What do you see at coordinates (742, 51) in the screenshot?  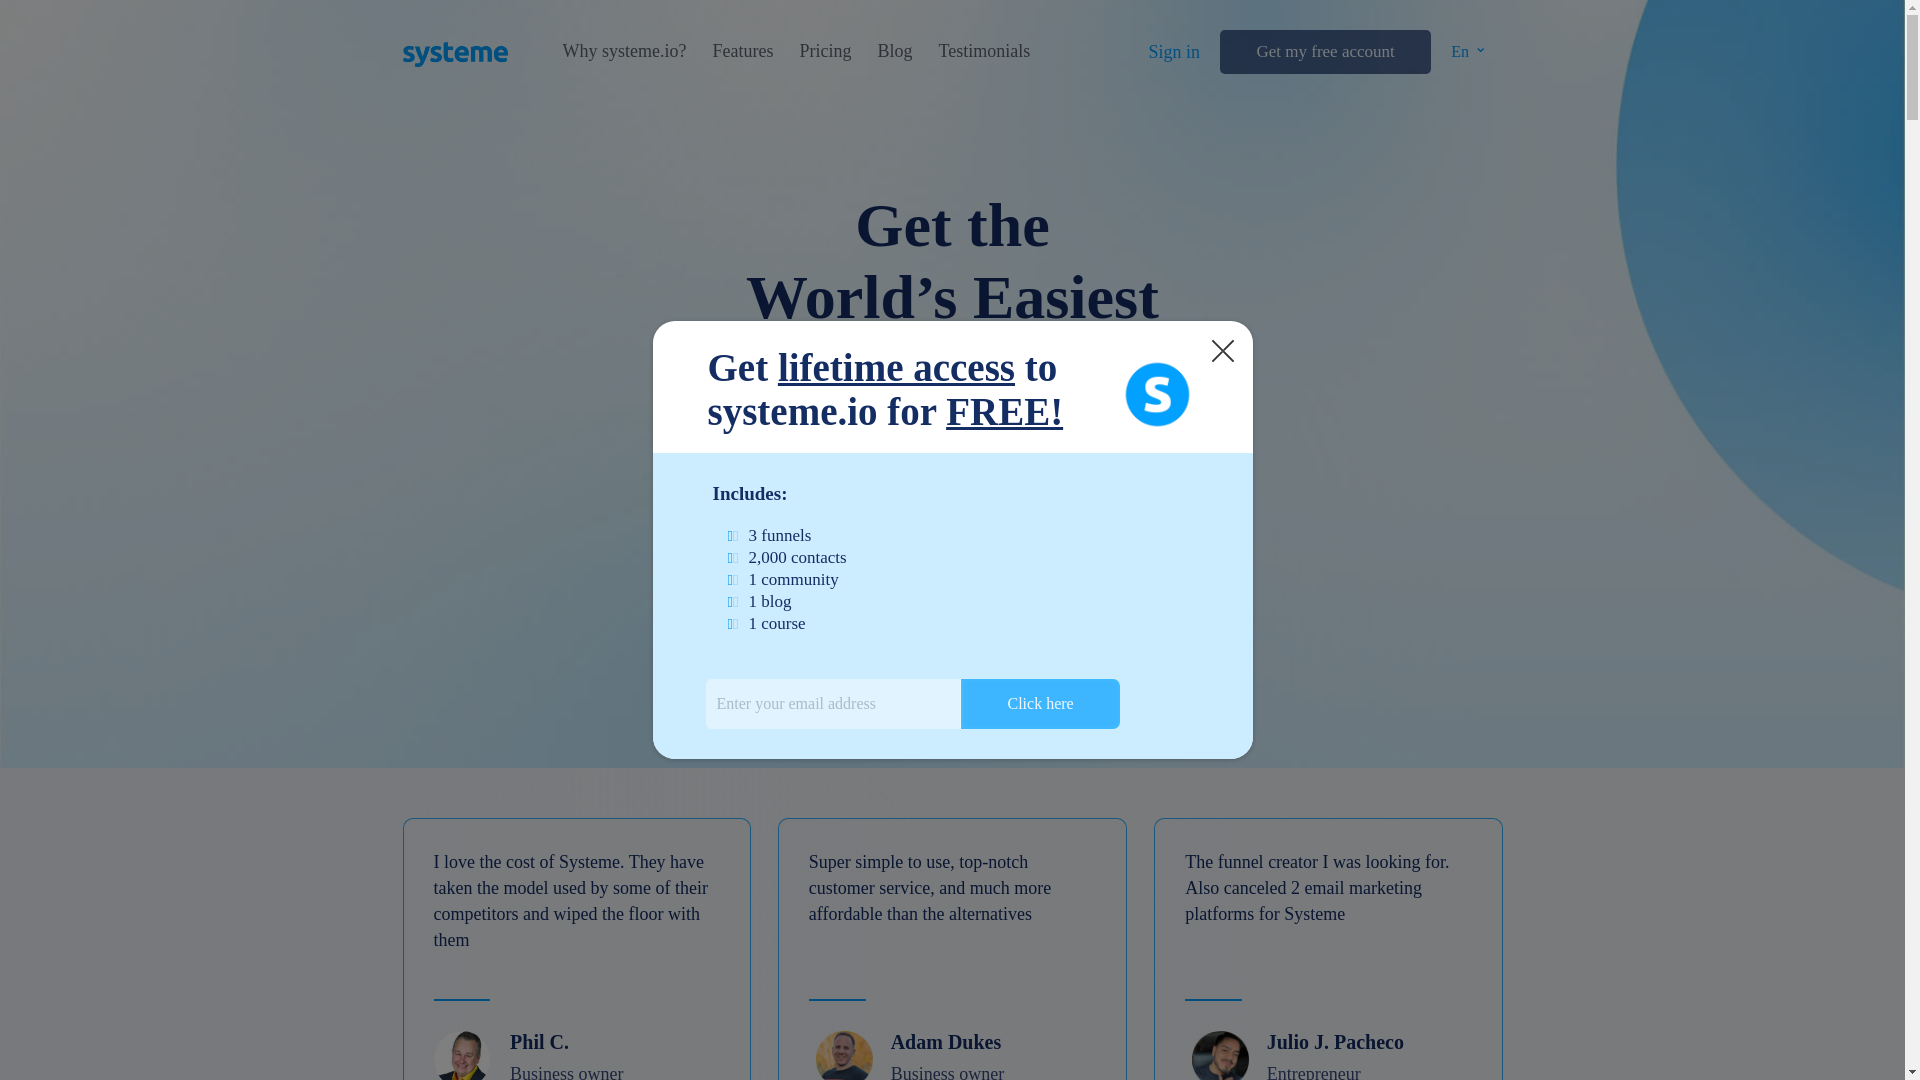 I see `Features` at bounding box center [742, 51].